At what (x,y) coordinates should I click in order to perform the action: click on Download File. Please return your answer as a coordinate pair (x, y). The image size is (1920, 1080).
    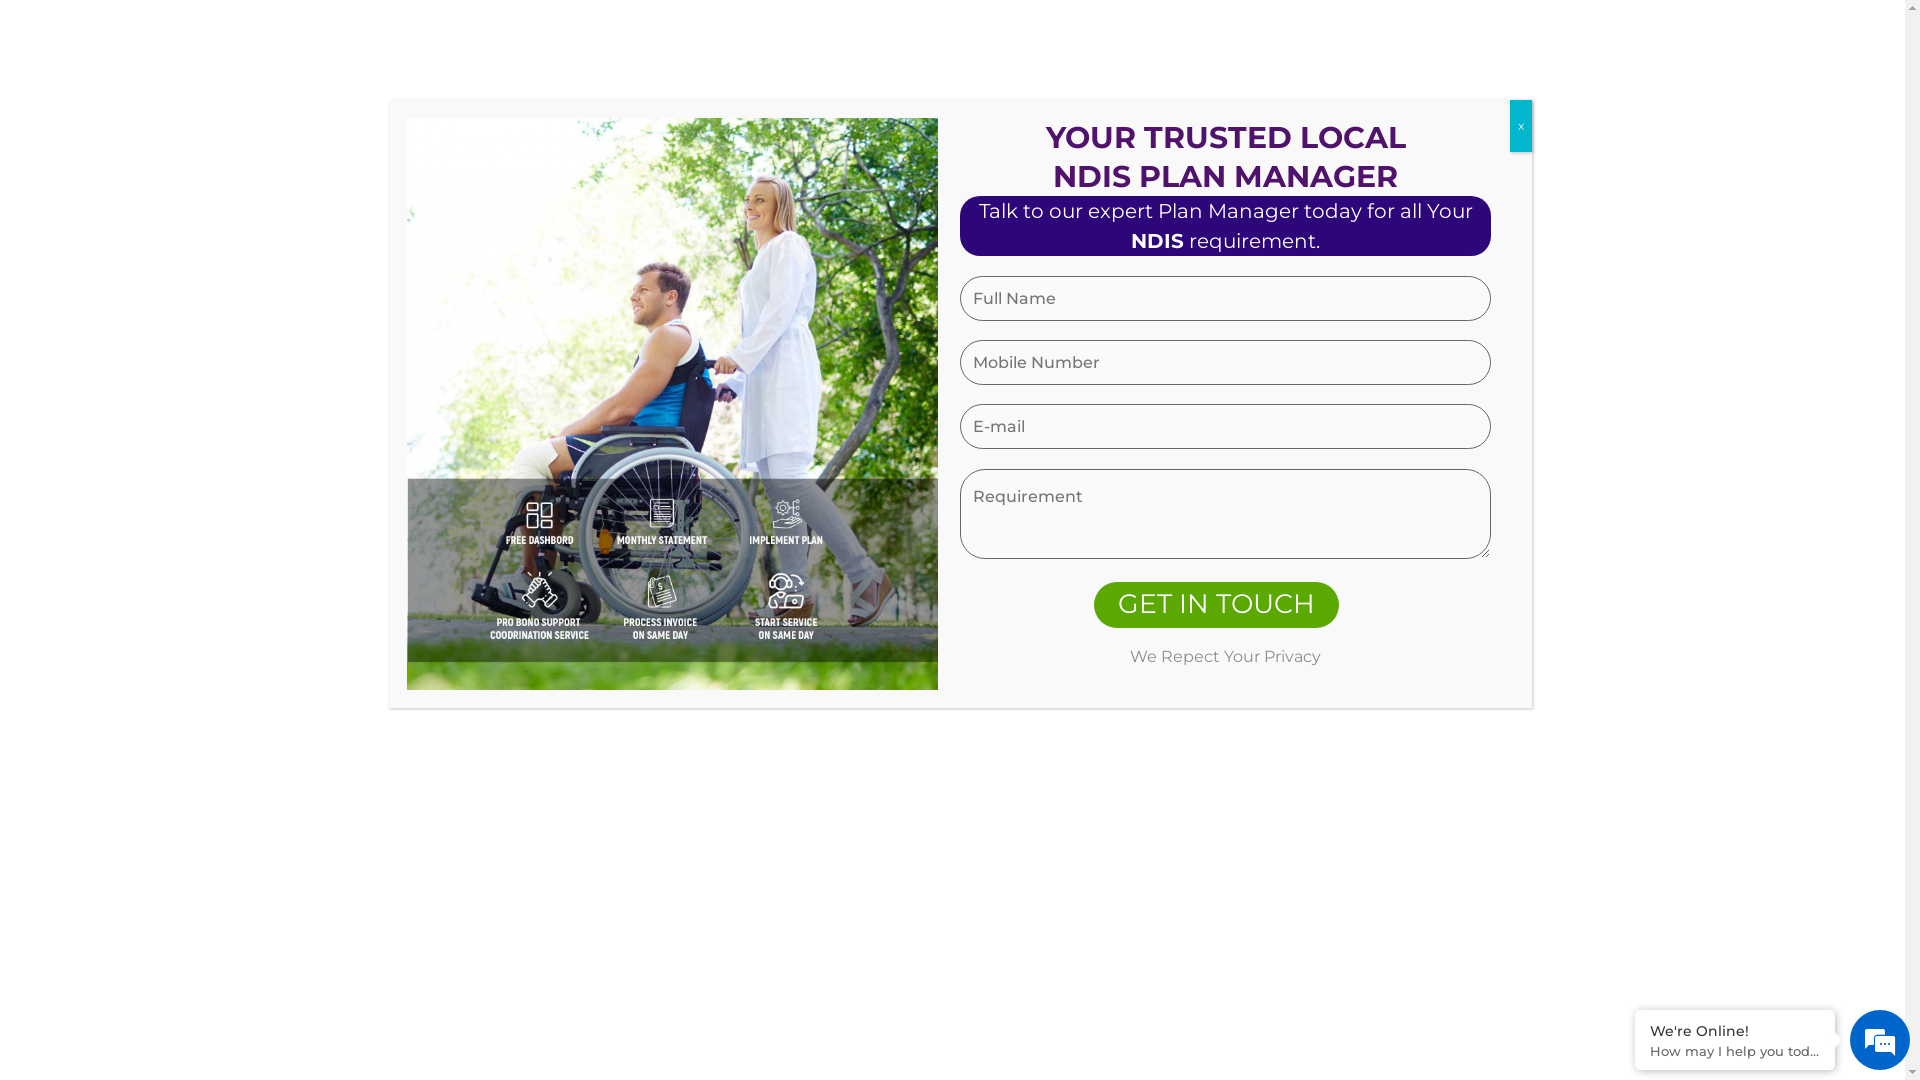
    Looking at the image, I should click on (580, 844).